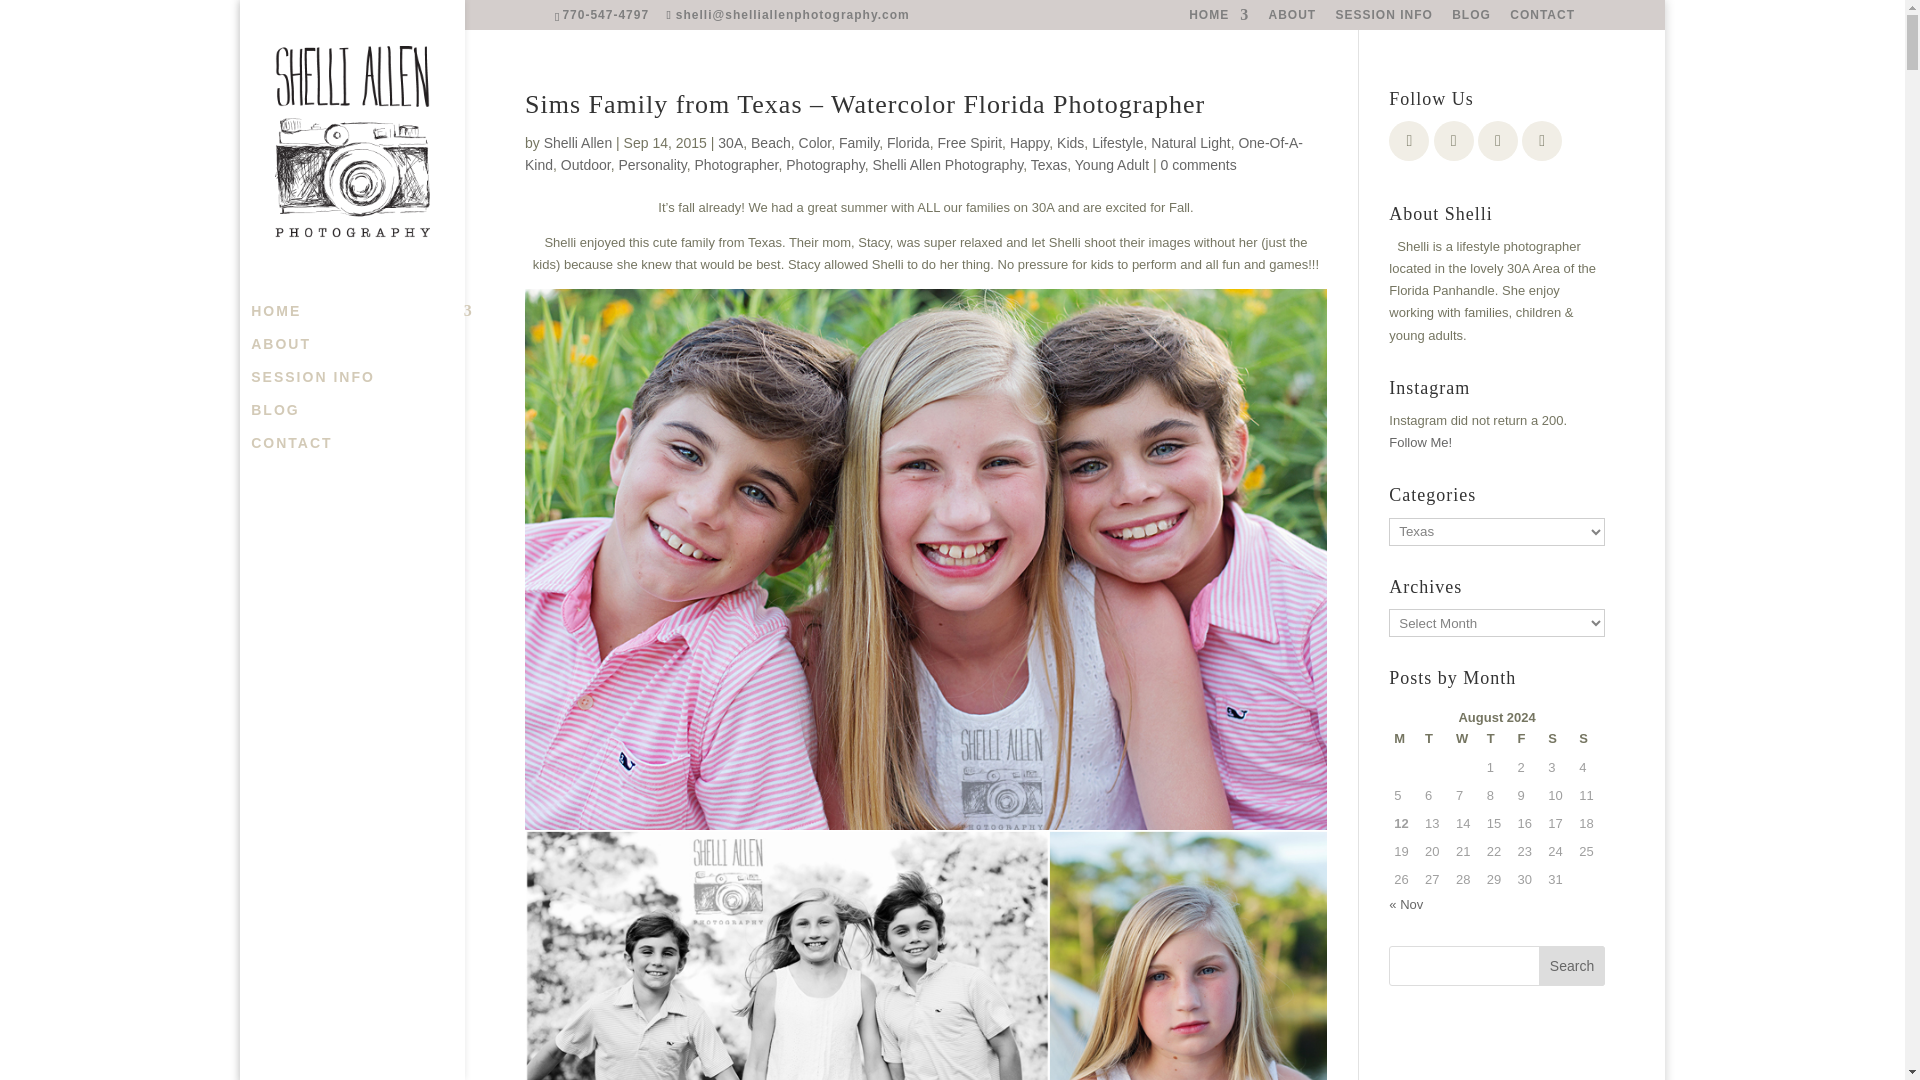 Image resolution: width=1920 pixels, height=1080 pixels. I want to click on Sunday, so click(1590, 738).